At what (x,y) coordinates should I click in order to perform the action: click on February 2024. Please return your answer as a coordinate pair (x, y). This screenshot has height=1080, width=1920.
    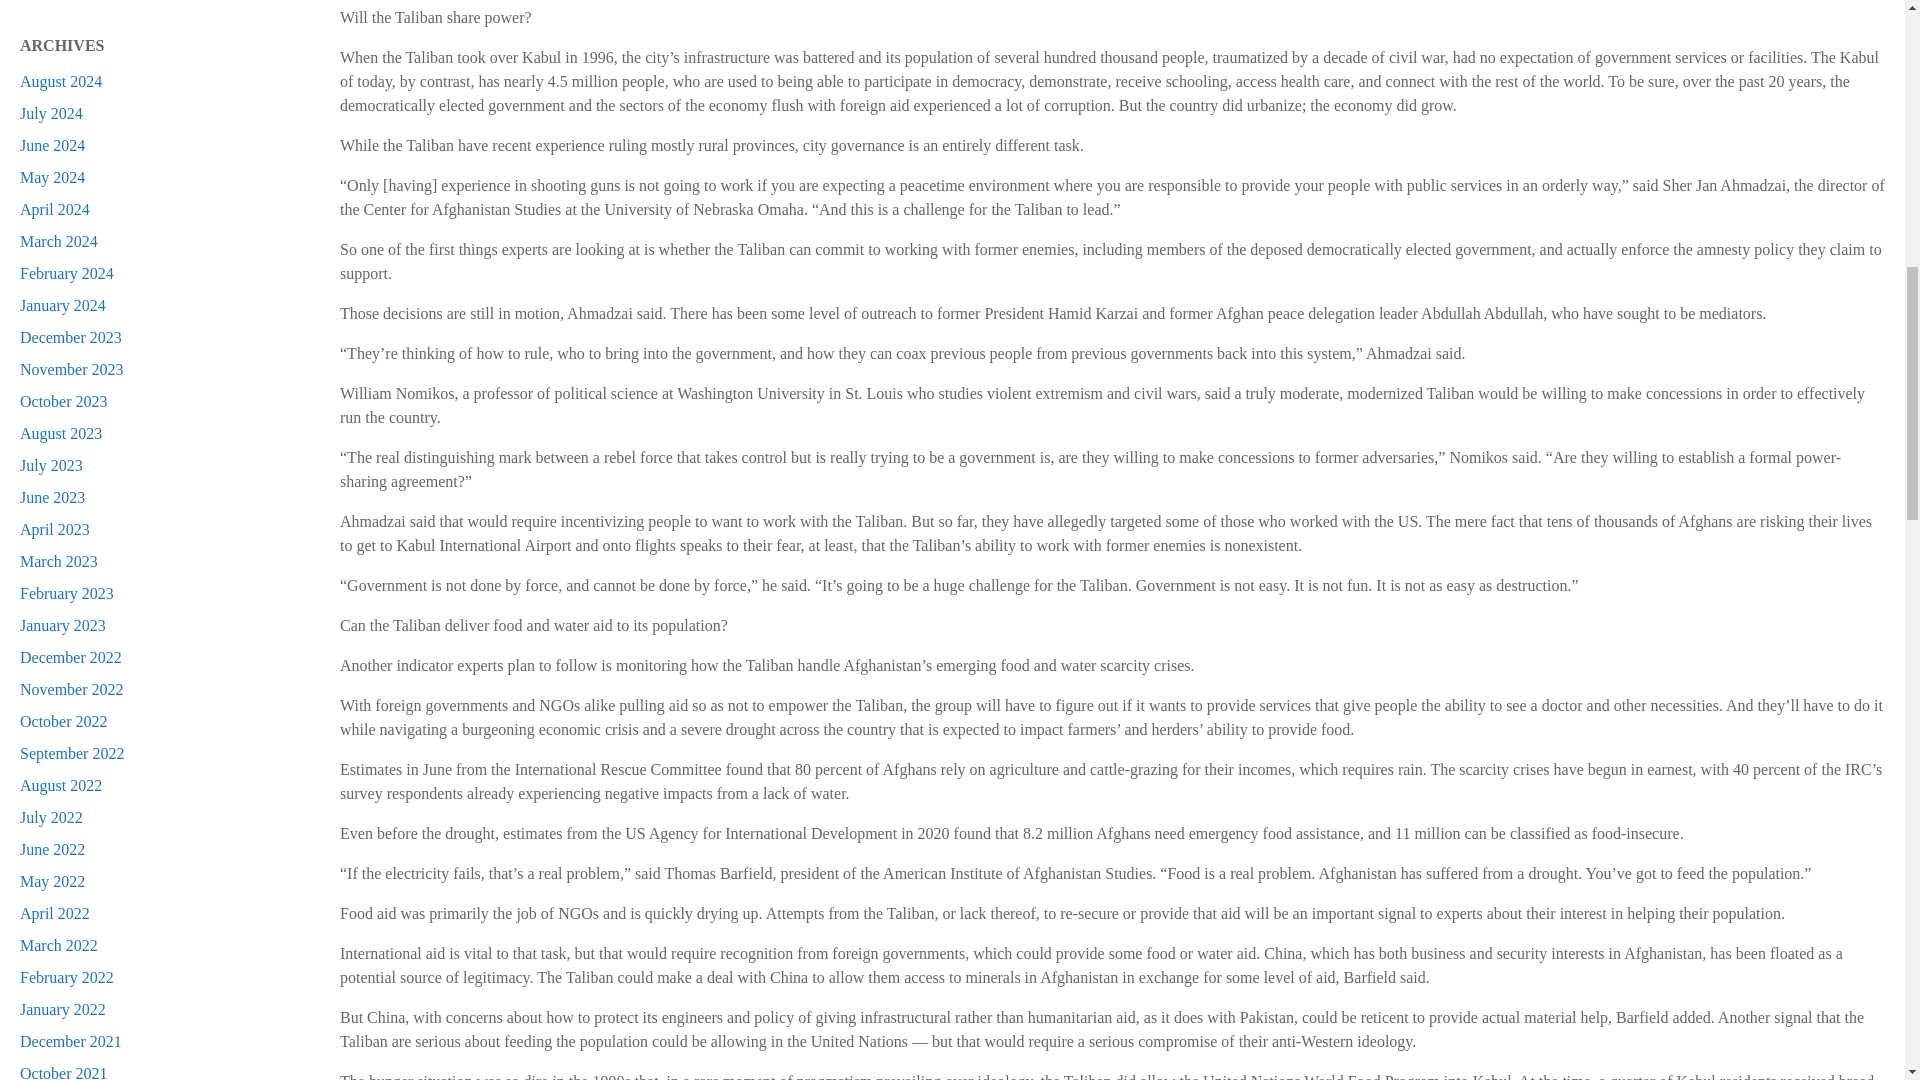
    Looking at the image, I should click on (66, 272).